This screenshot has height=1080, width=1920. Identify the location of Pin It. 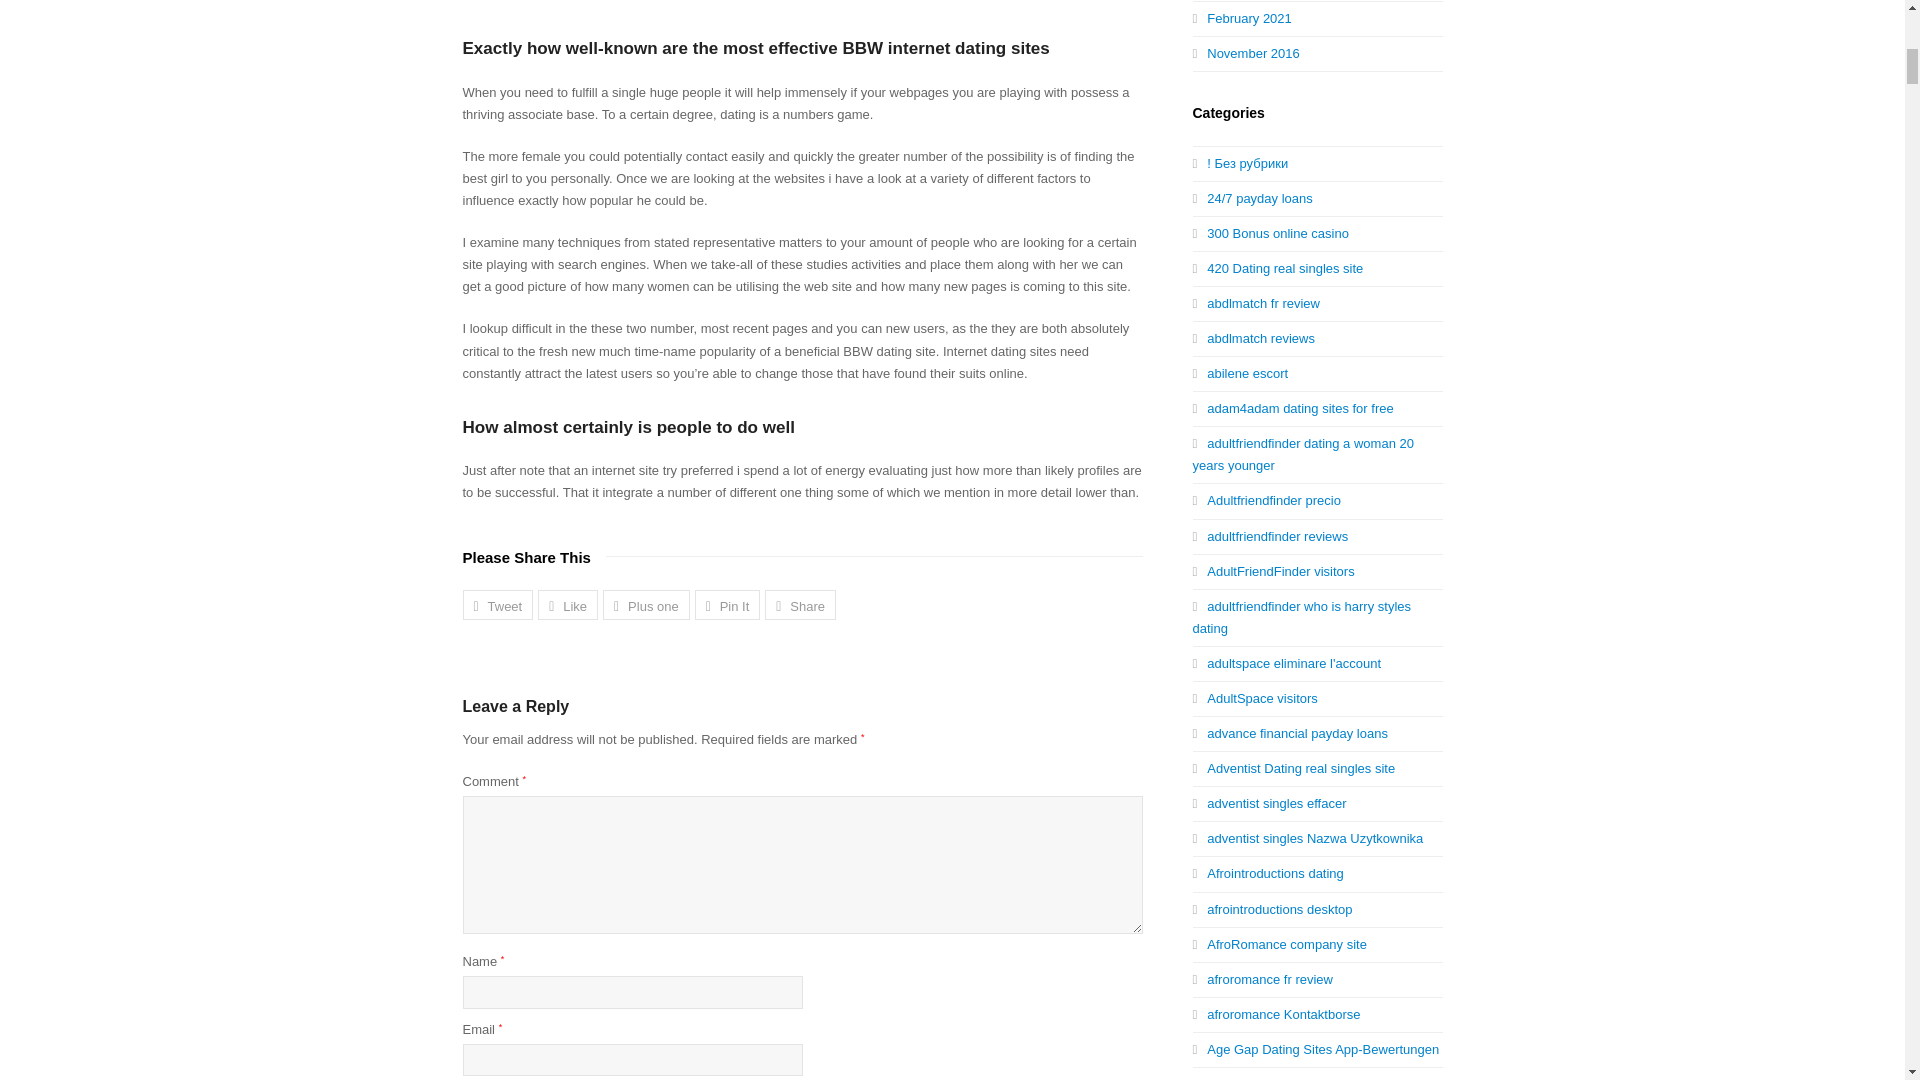
(728, 604).